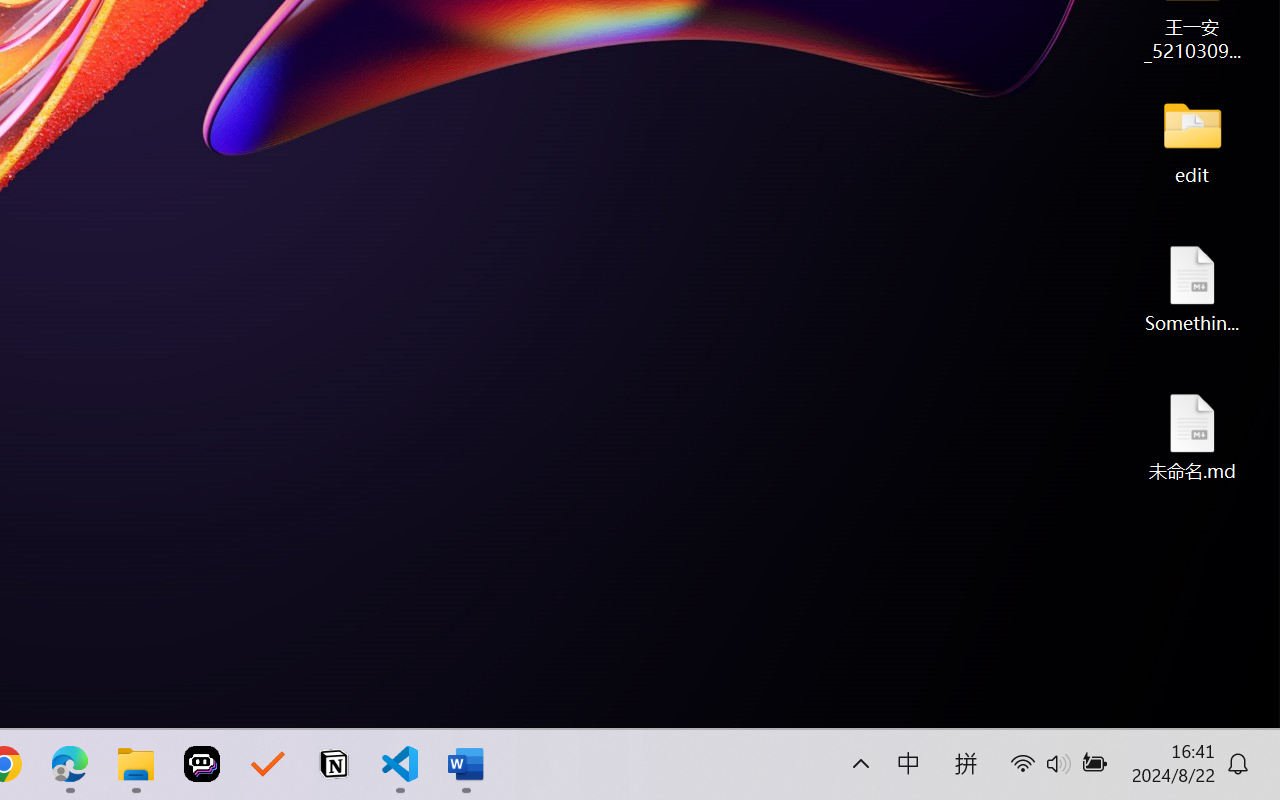 This screenshot has width=1280, height=800. I want to click on Something.md, so click(1192, 288).